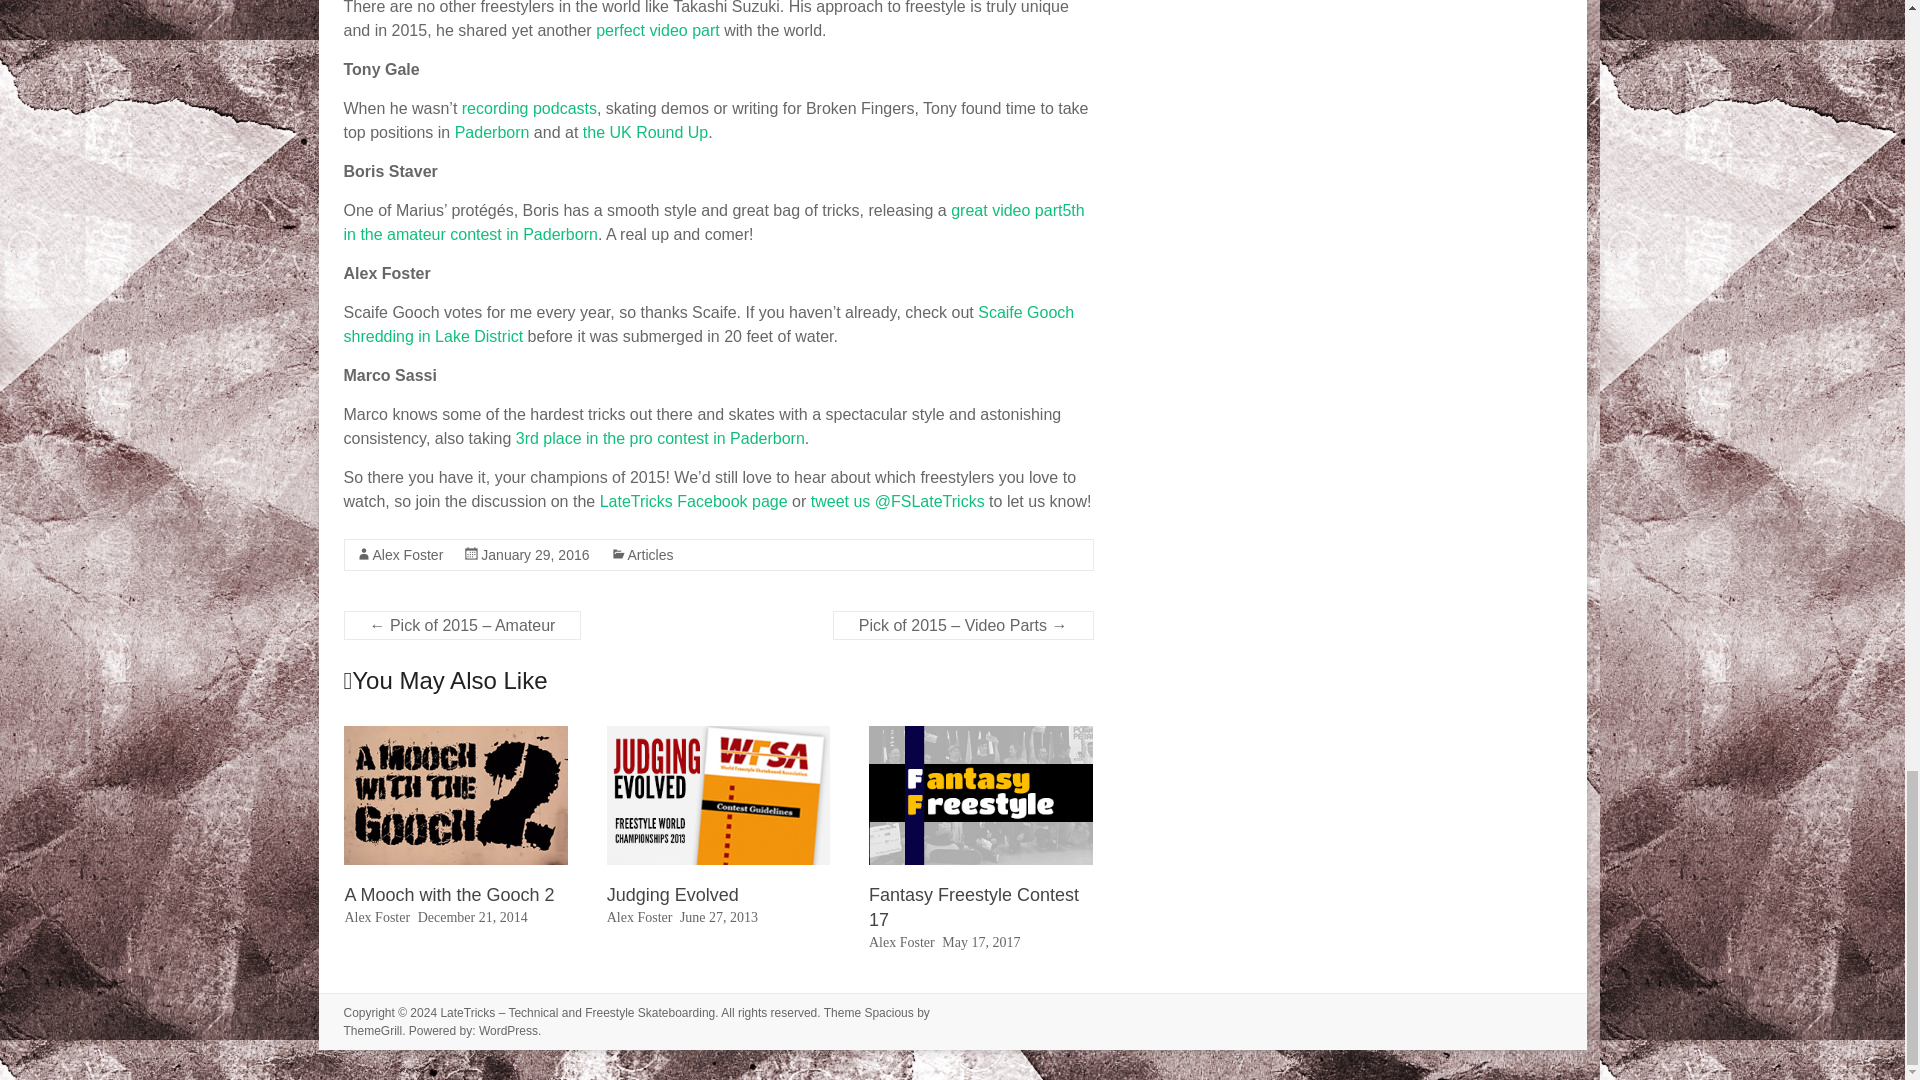 The width and height of the screenshot is (1920, 1080). What do you see at coordinates (408, 554) in the screenshot?
I see `Alex Foster` at bounding box center [408, 554].